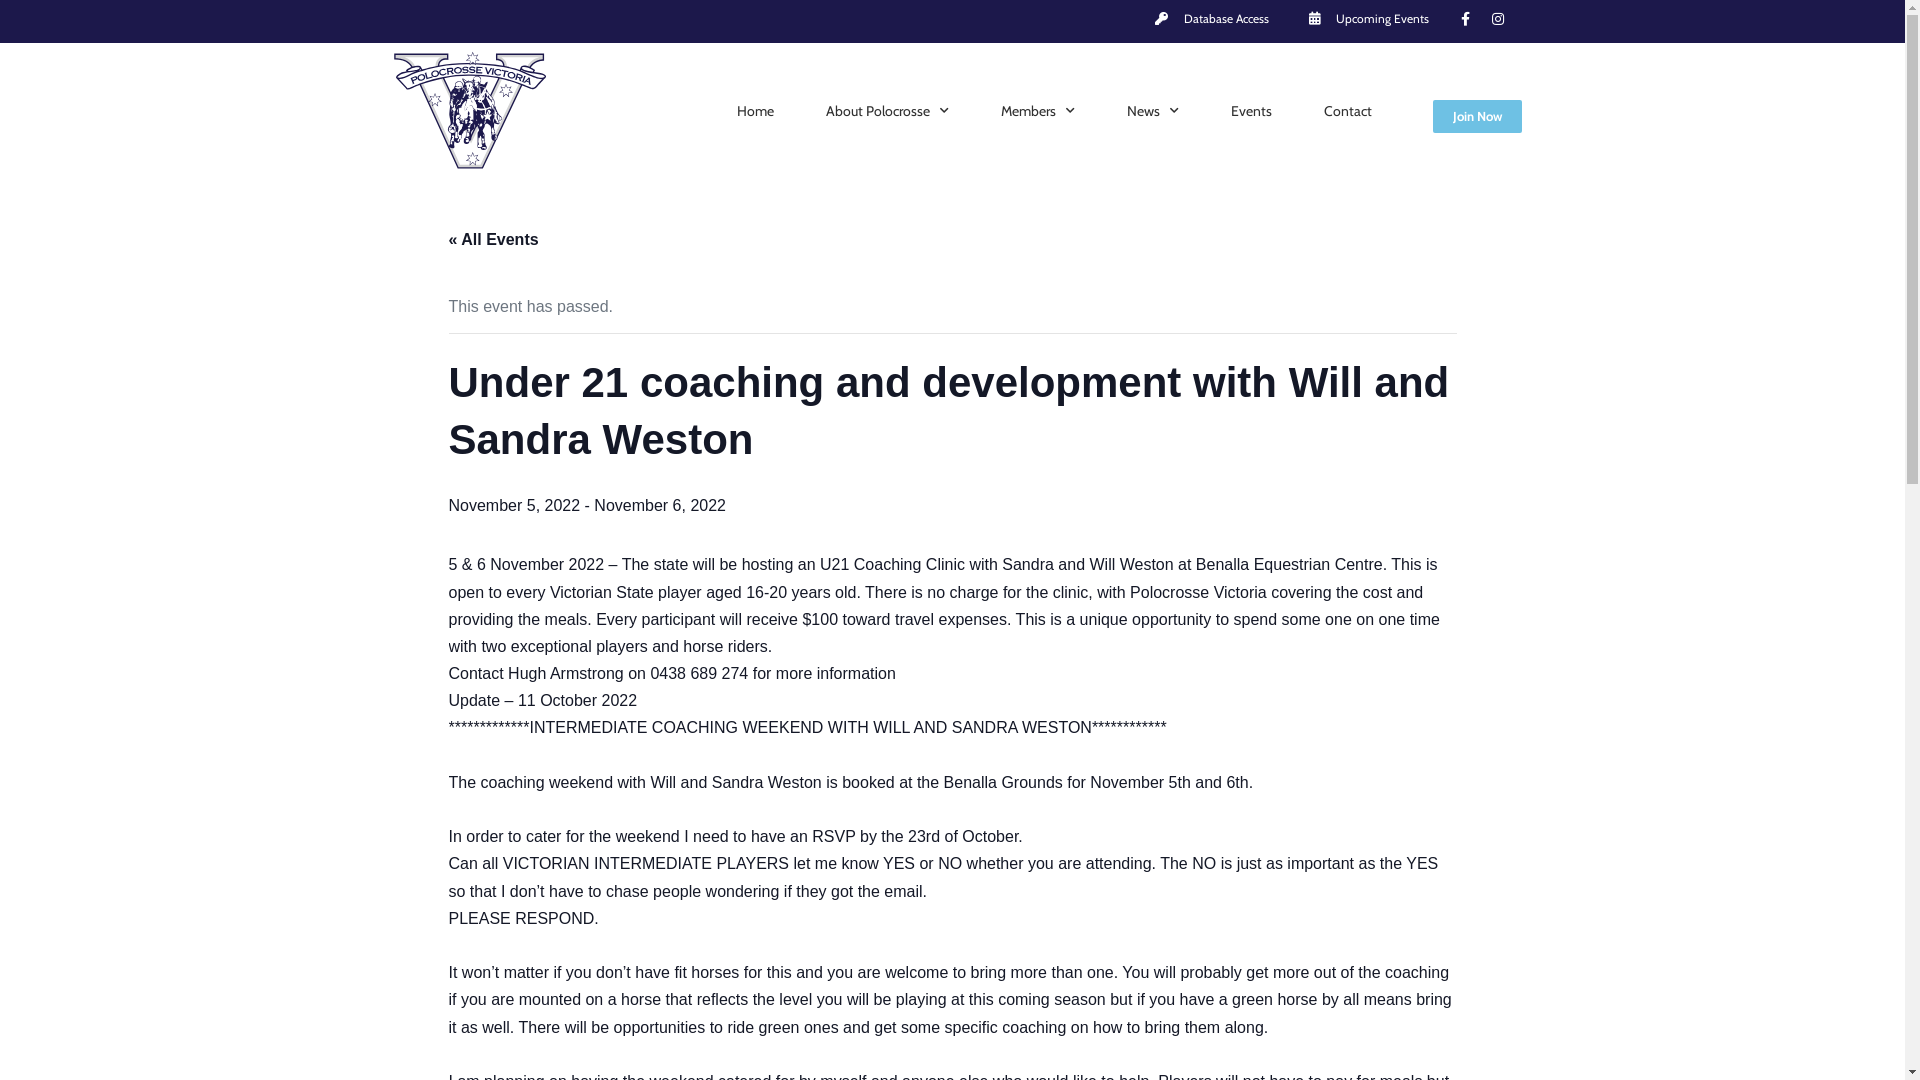 The width and height of the screenshot is (1920, 1080). What do you see at coordinates (1252, 111) in the screenshot?
I see `Events` at bounding box center [1252, 111].